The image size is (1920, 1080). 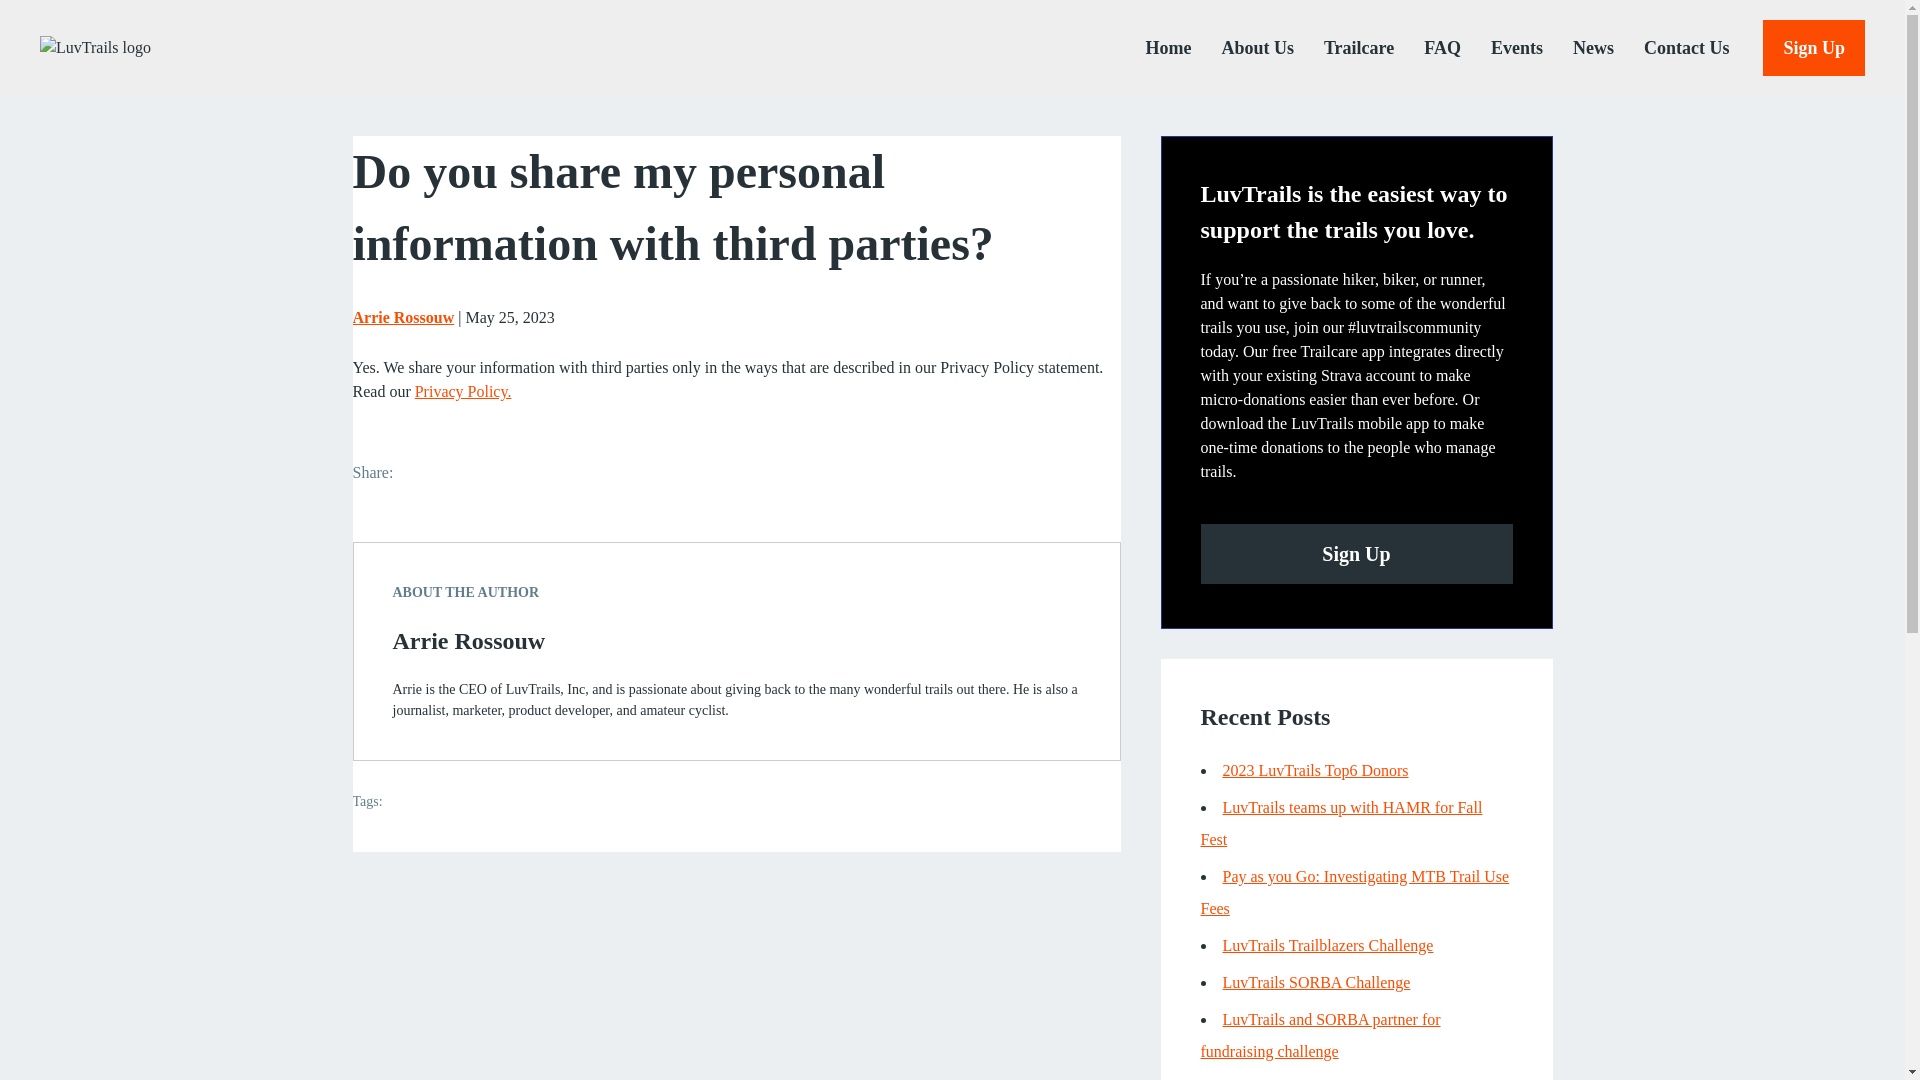 What do you see at coordinates (1341, 823) in the screenshot?
I see `LuvTrails teams up with HAMR for Fall Fest` at bounding box center [1341, 823].